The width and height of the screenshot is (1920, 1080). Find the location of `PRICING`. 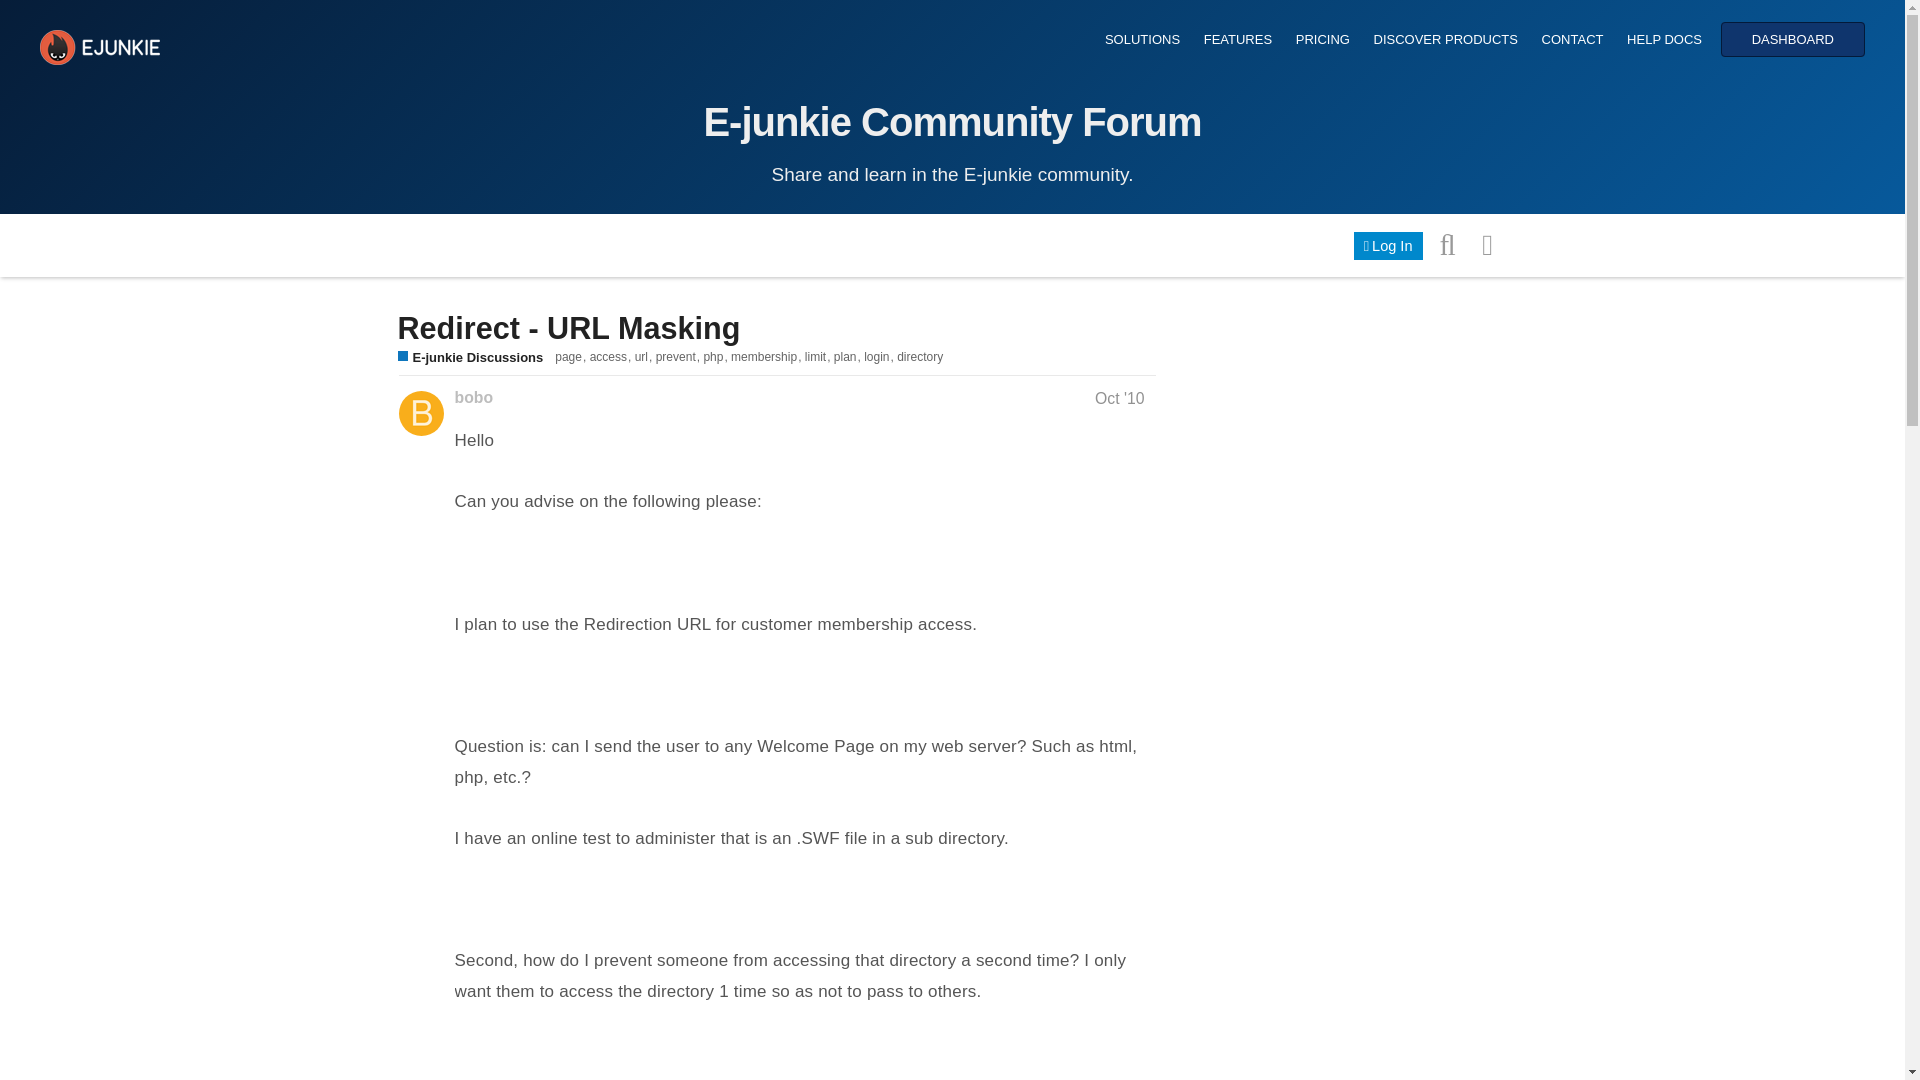

PRICING is located at coordinates (1322, 39).